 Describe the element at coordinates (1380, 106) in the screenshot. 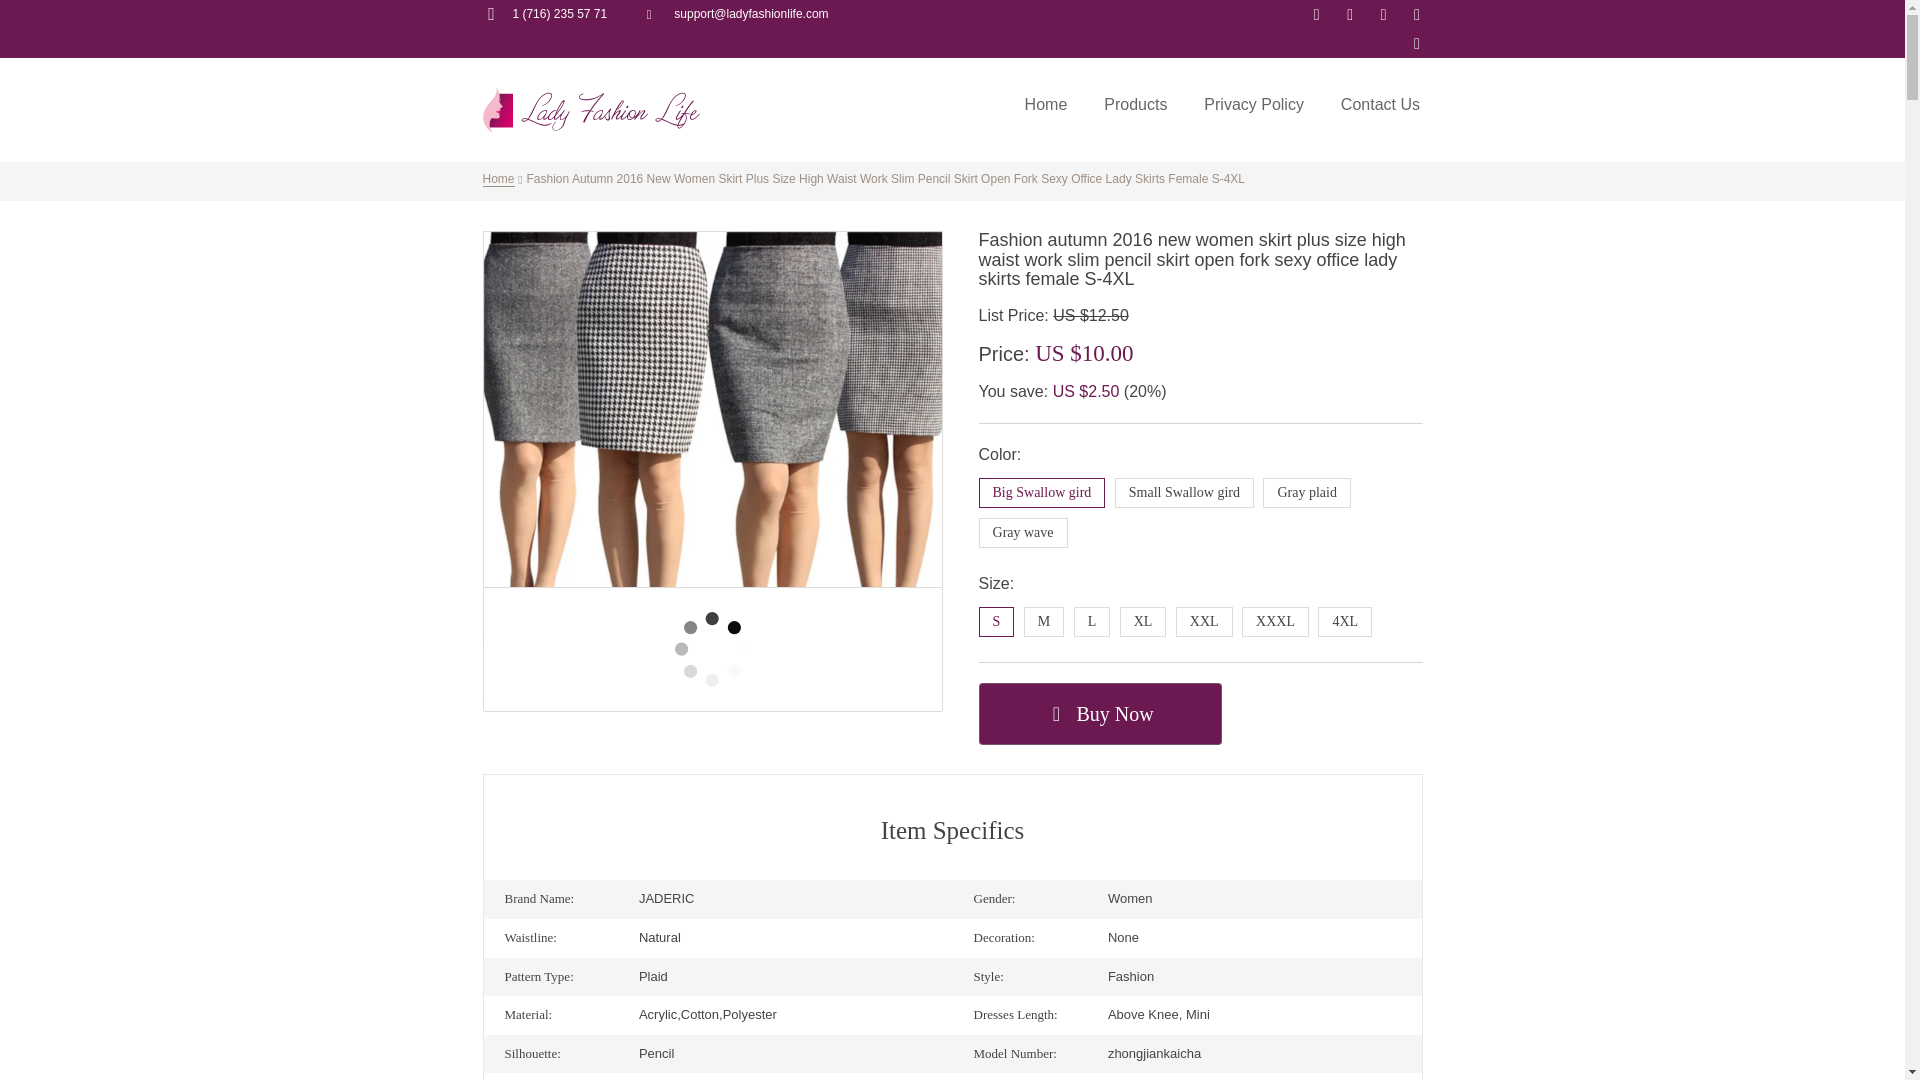

I see `Contact Us` at that location.